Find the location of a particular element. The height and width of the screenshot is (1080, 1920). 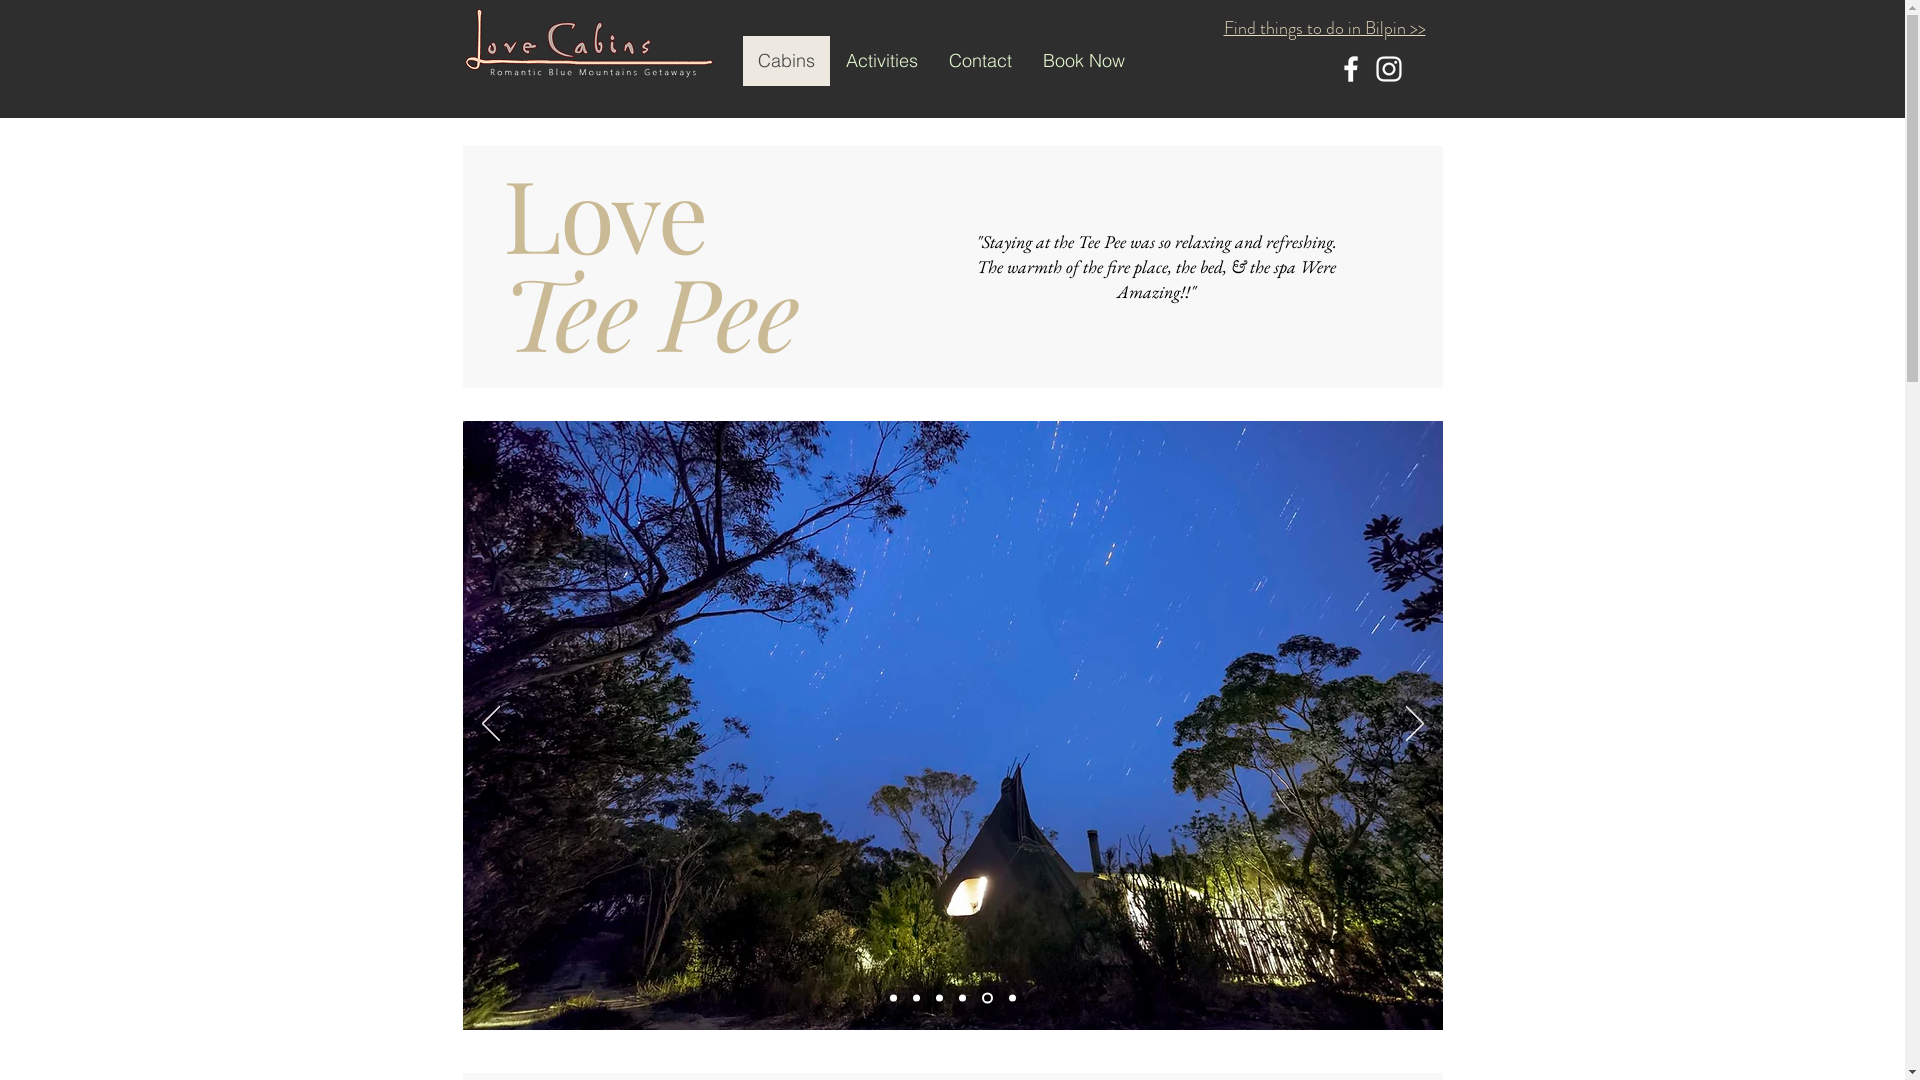

Book Now is located at coordinates (1082, 61).